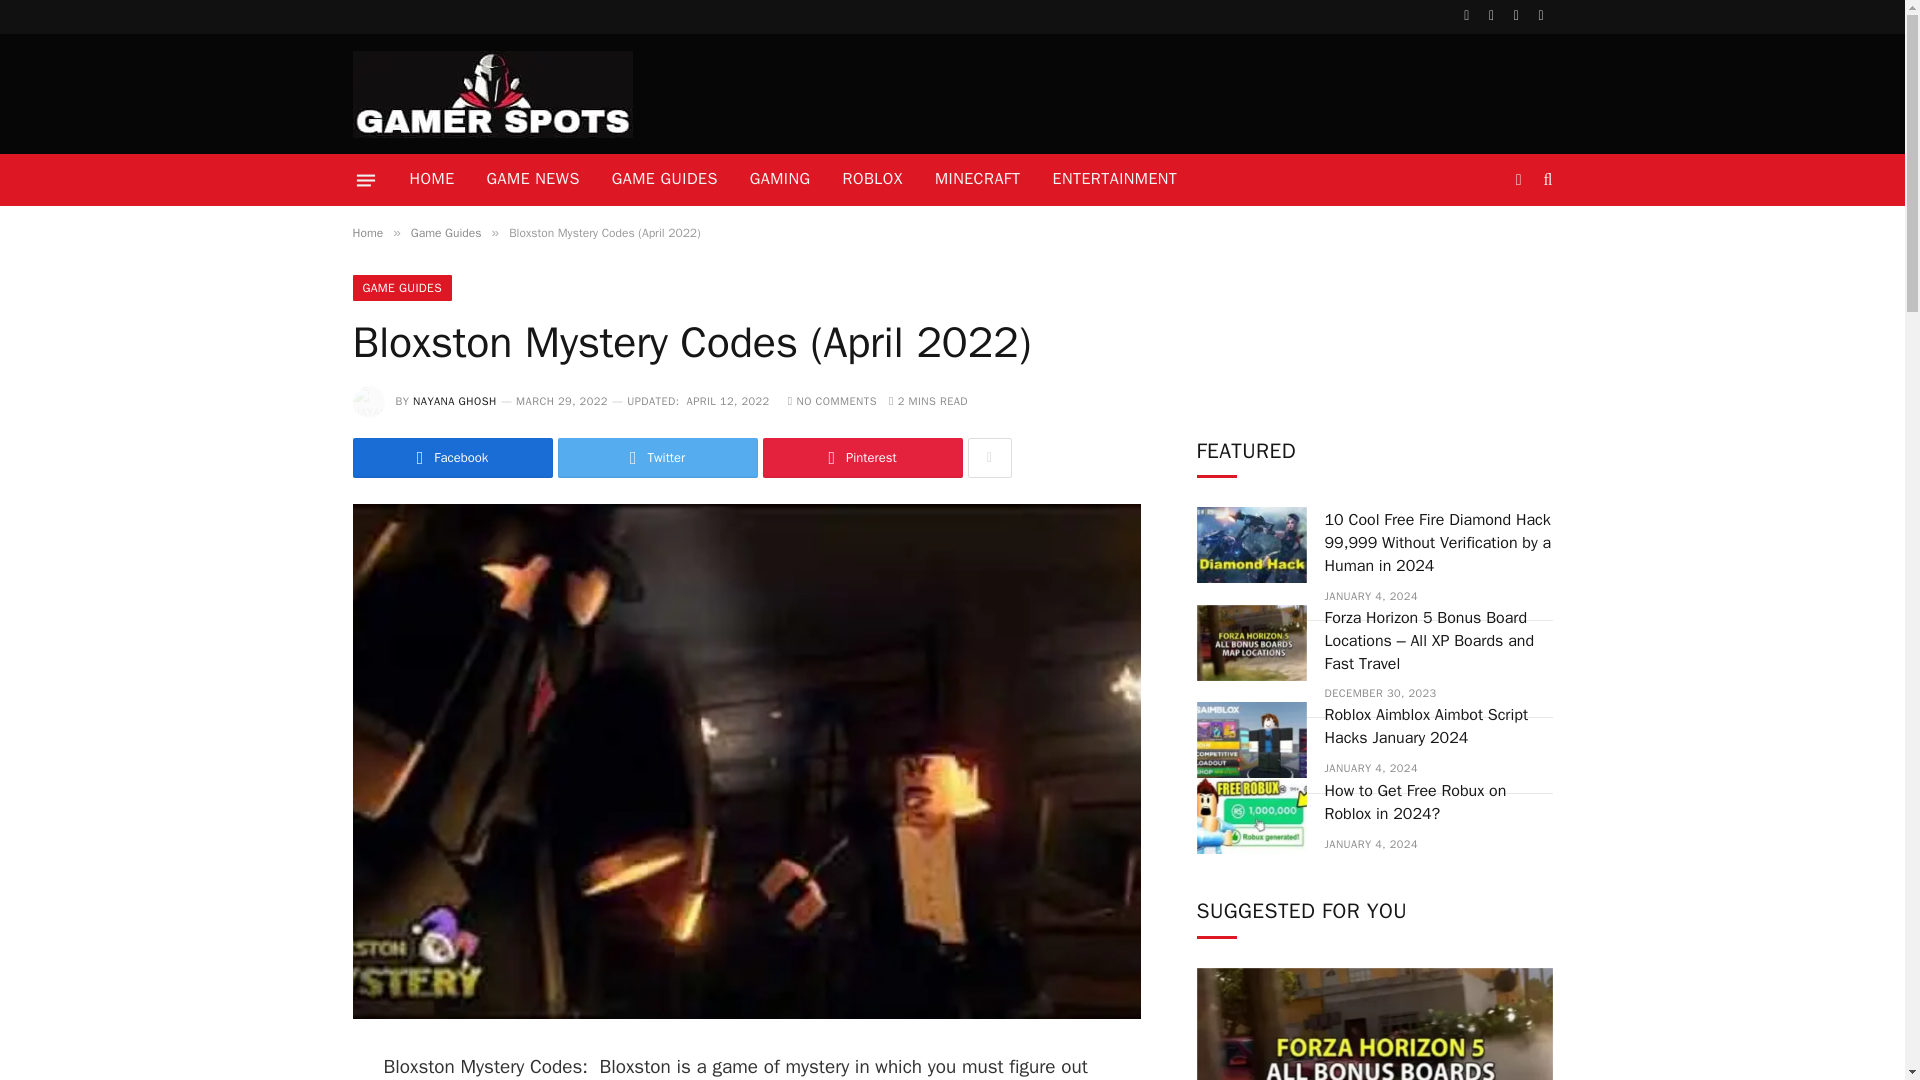 This screenshot has width=1920, height=1080. I want to click on Home, so click(366, 232).